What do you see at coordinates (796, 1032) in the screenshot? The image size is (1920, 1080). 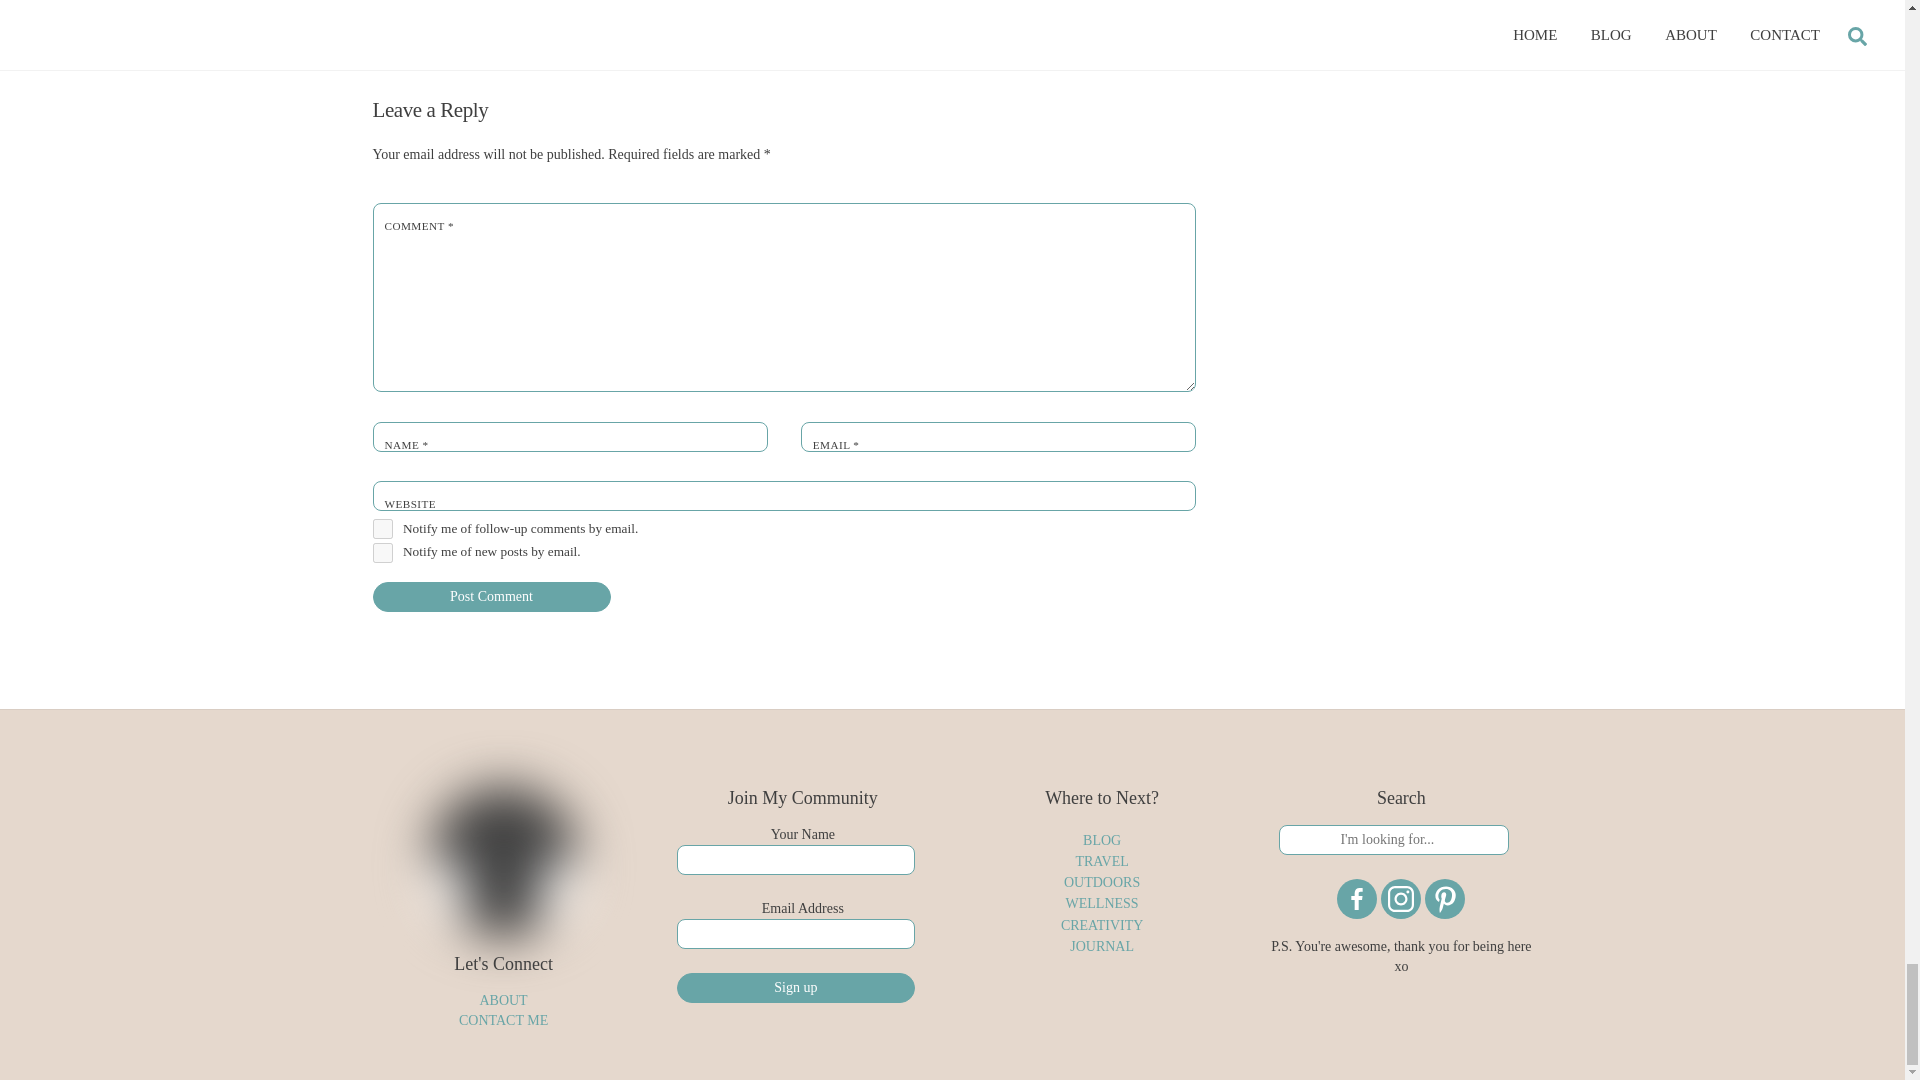 I see `Sign up` at bounding box center [796, 1032].